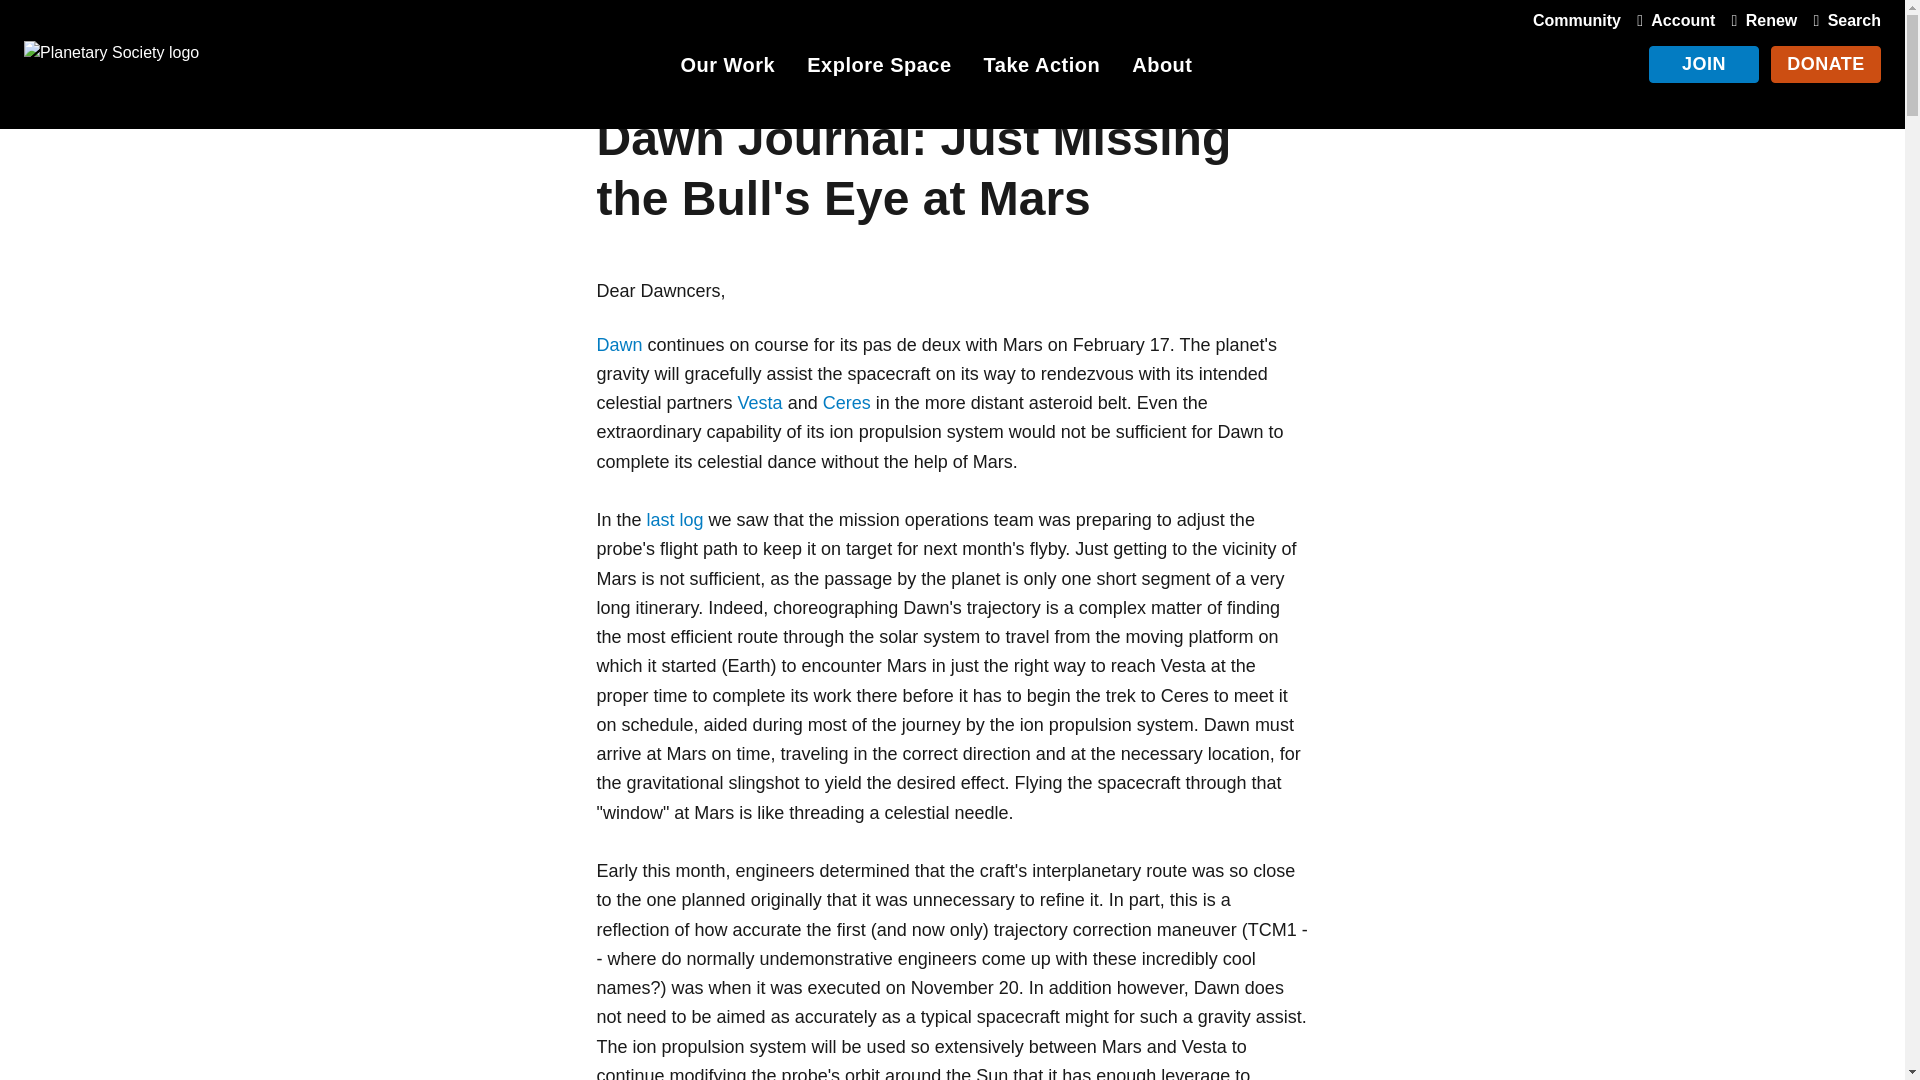 This screenshot has height=1080, width=1920. What do you see at coordinates (1826, 64) in the screenshot?
I see `DONATE` at bounding box center [1826, 64].